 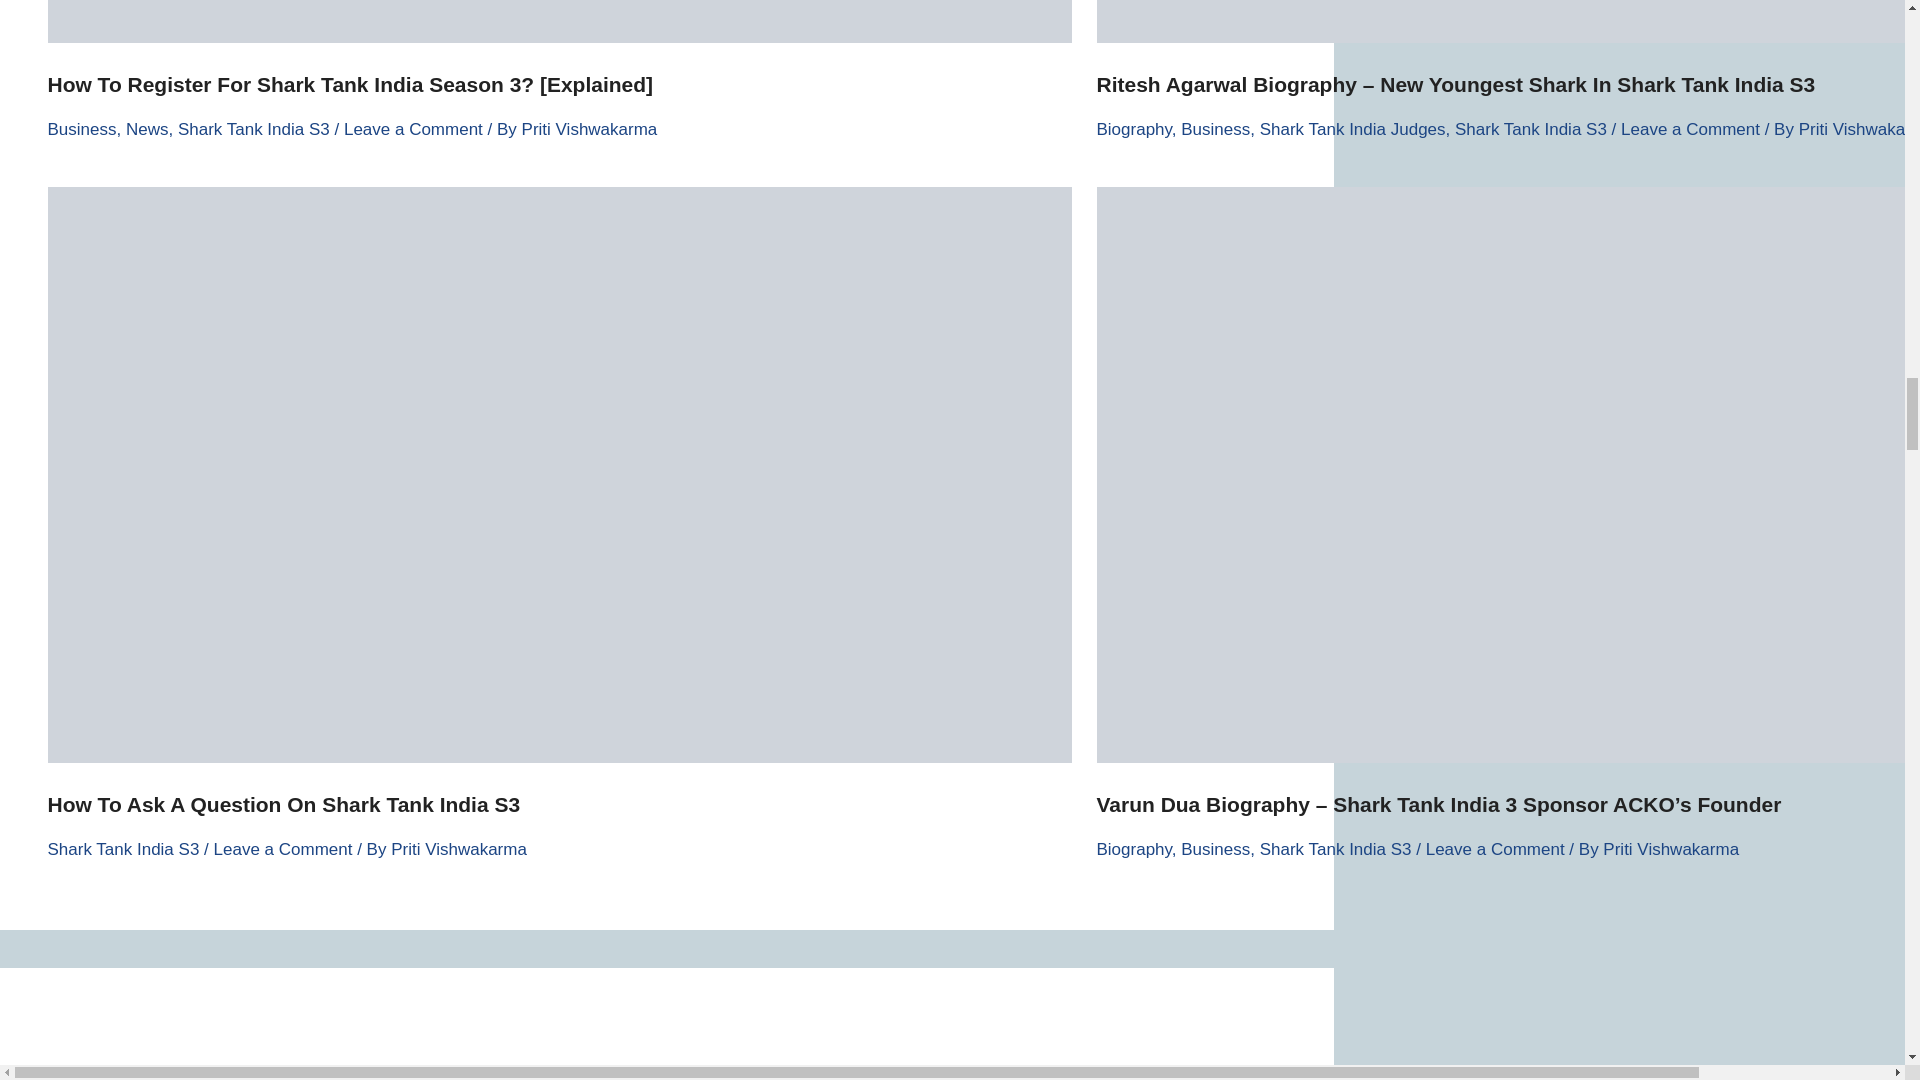 I want to click on How To Ask A Question On Shark Tank India S3, so click(x=284, y=804).